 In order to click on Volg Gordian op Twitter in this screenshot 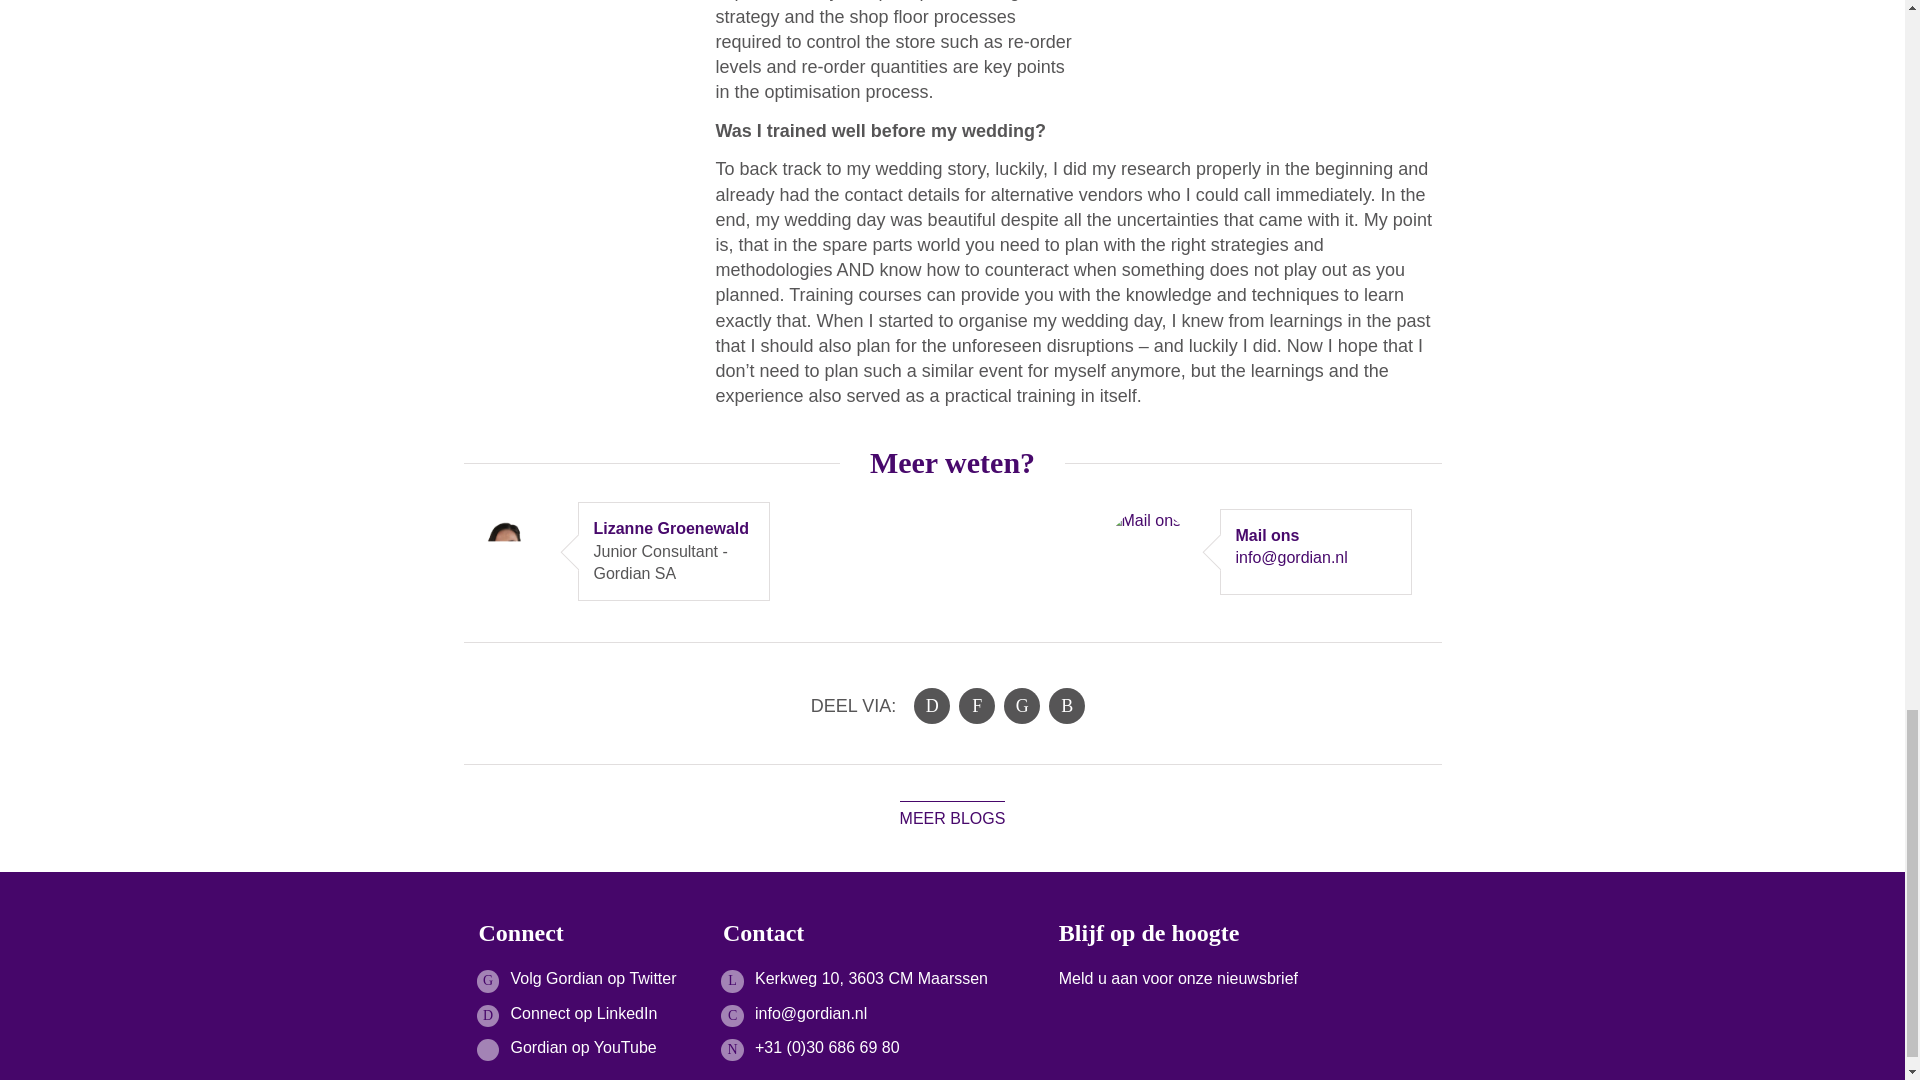, I will do `click(592, 978)`.